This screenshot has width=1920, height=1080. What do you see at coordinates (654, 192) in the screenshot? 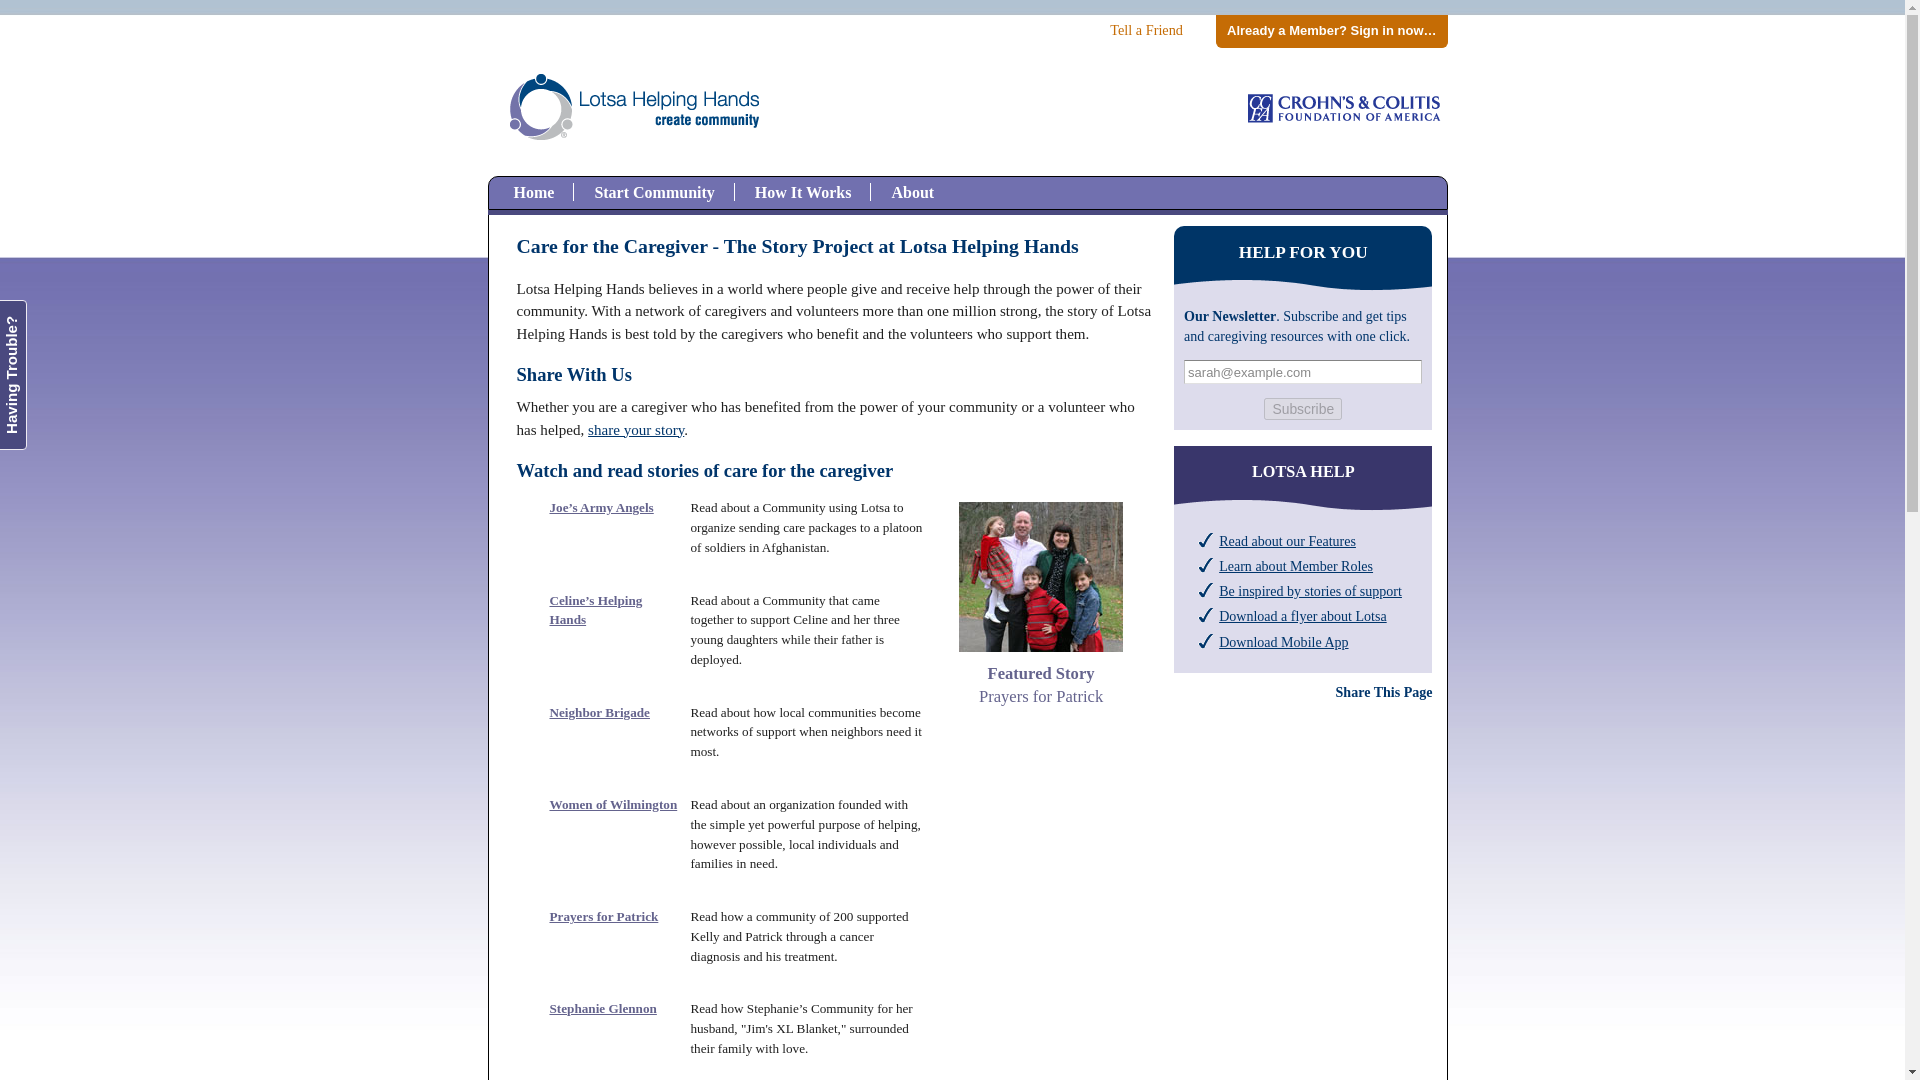
I see `share your story` at bounding box center [654, 192].